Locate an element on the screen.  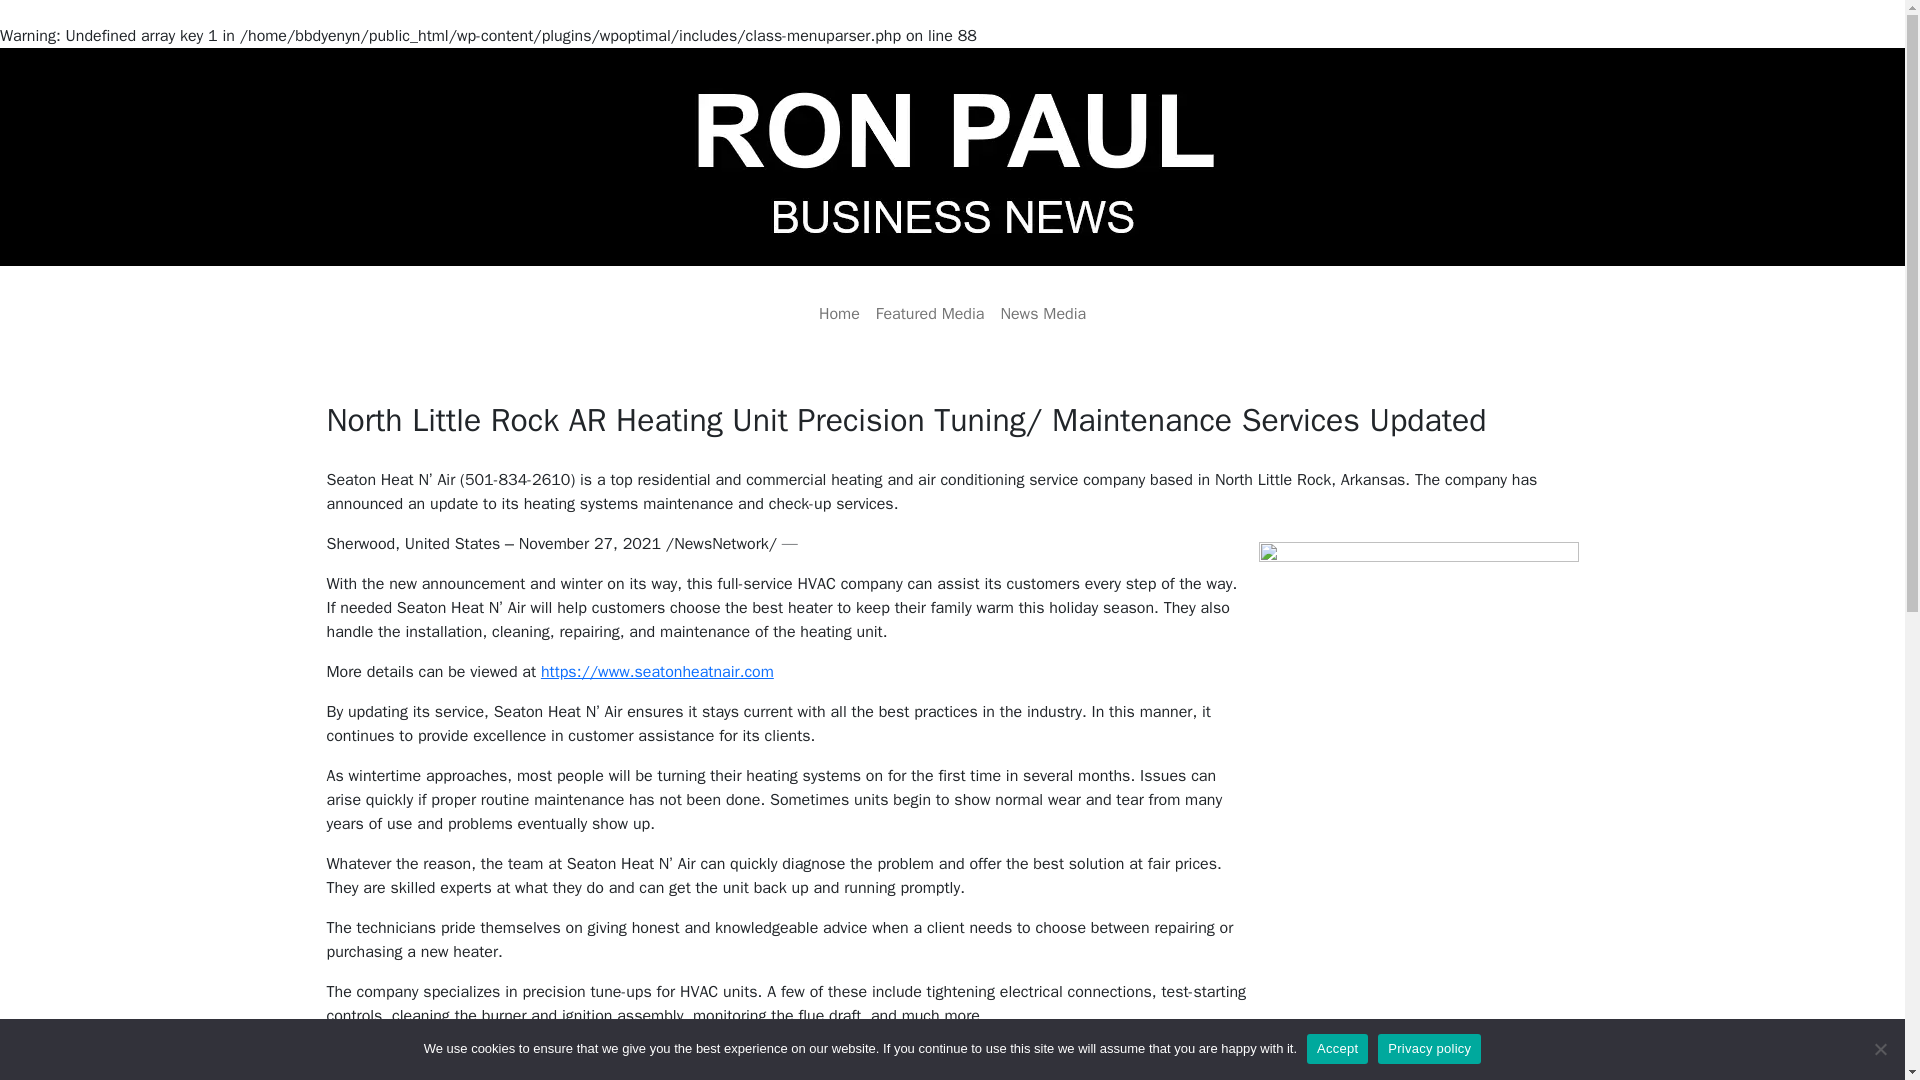
No is located at coordinates (1880, 1048).